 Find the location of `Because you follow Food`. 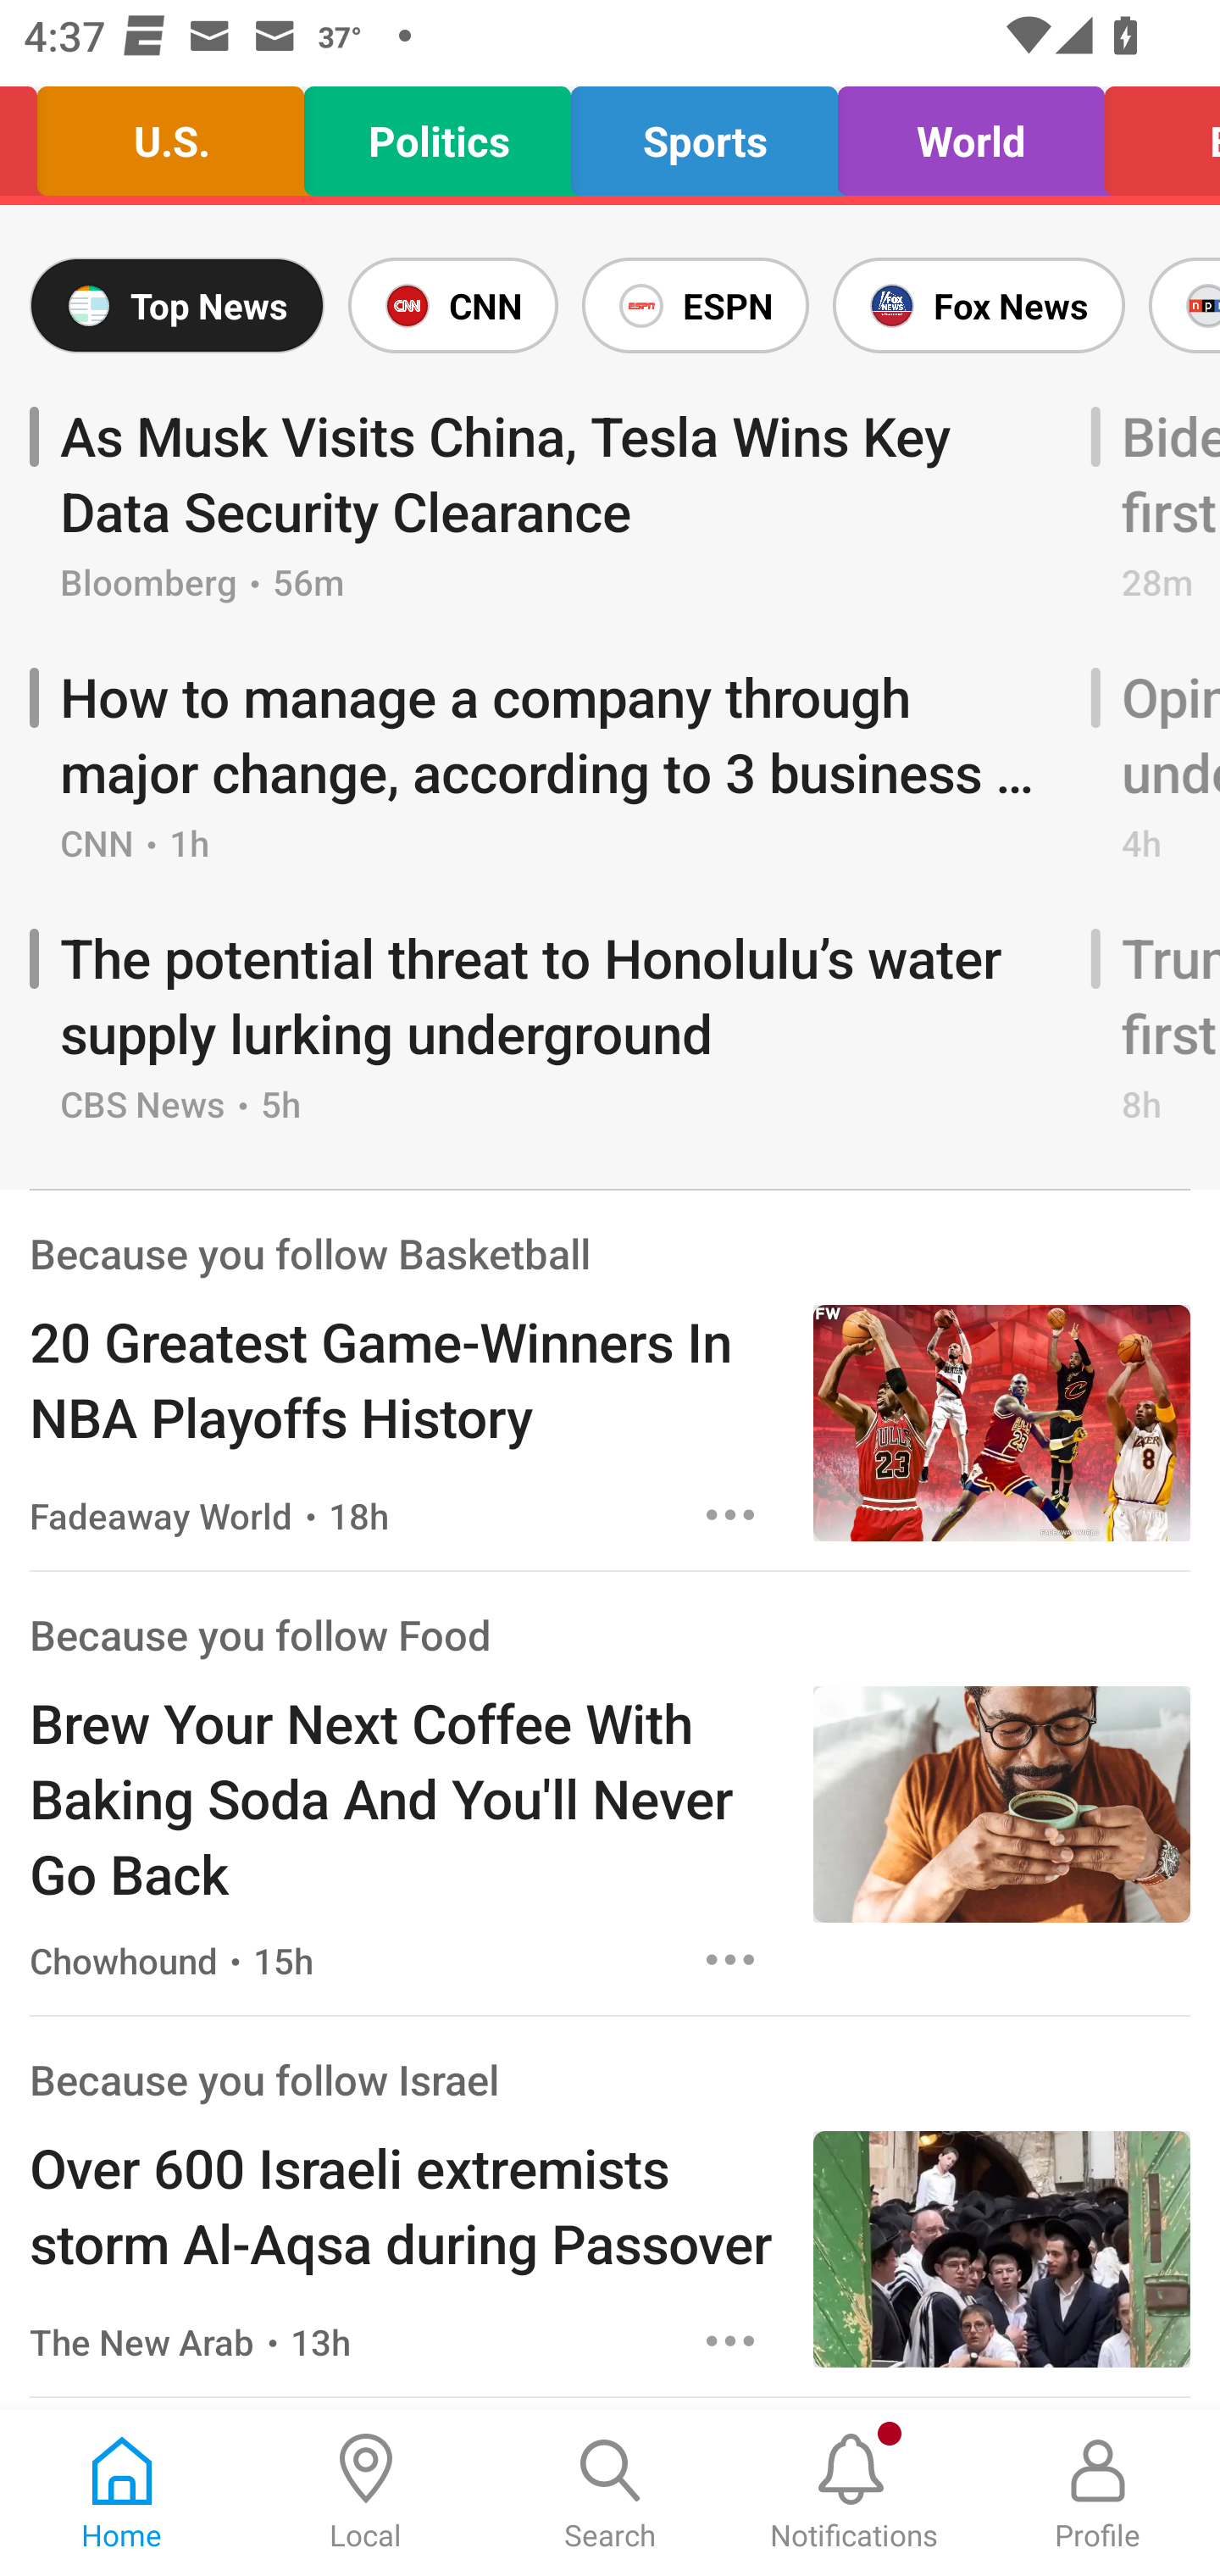

Because you follow Food is located at coordinates (260, 1634).